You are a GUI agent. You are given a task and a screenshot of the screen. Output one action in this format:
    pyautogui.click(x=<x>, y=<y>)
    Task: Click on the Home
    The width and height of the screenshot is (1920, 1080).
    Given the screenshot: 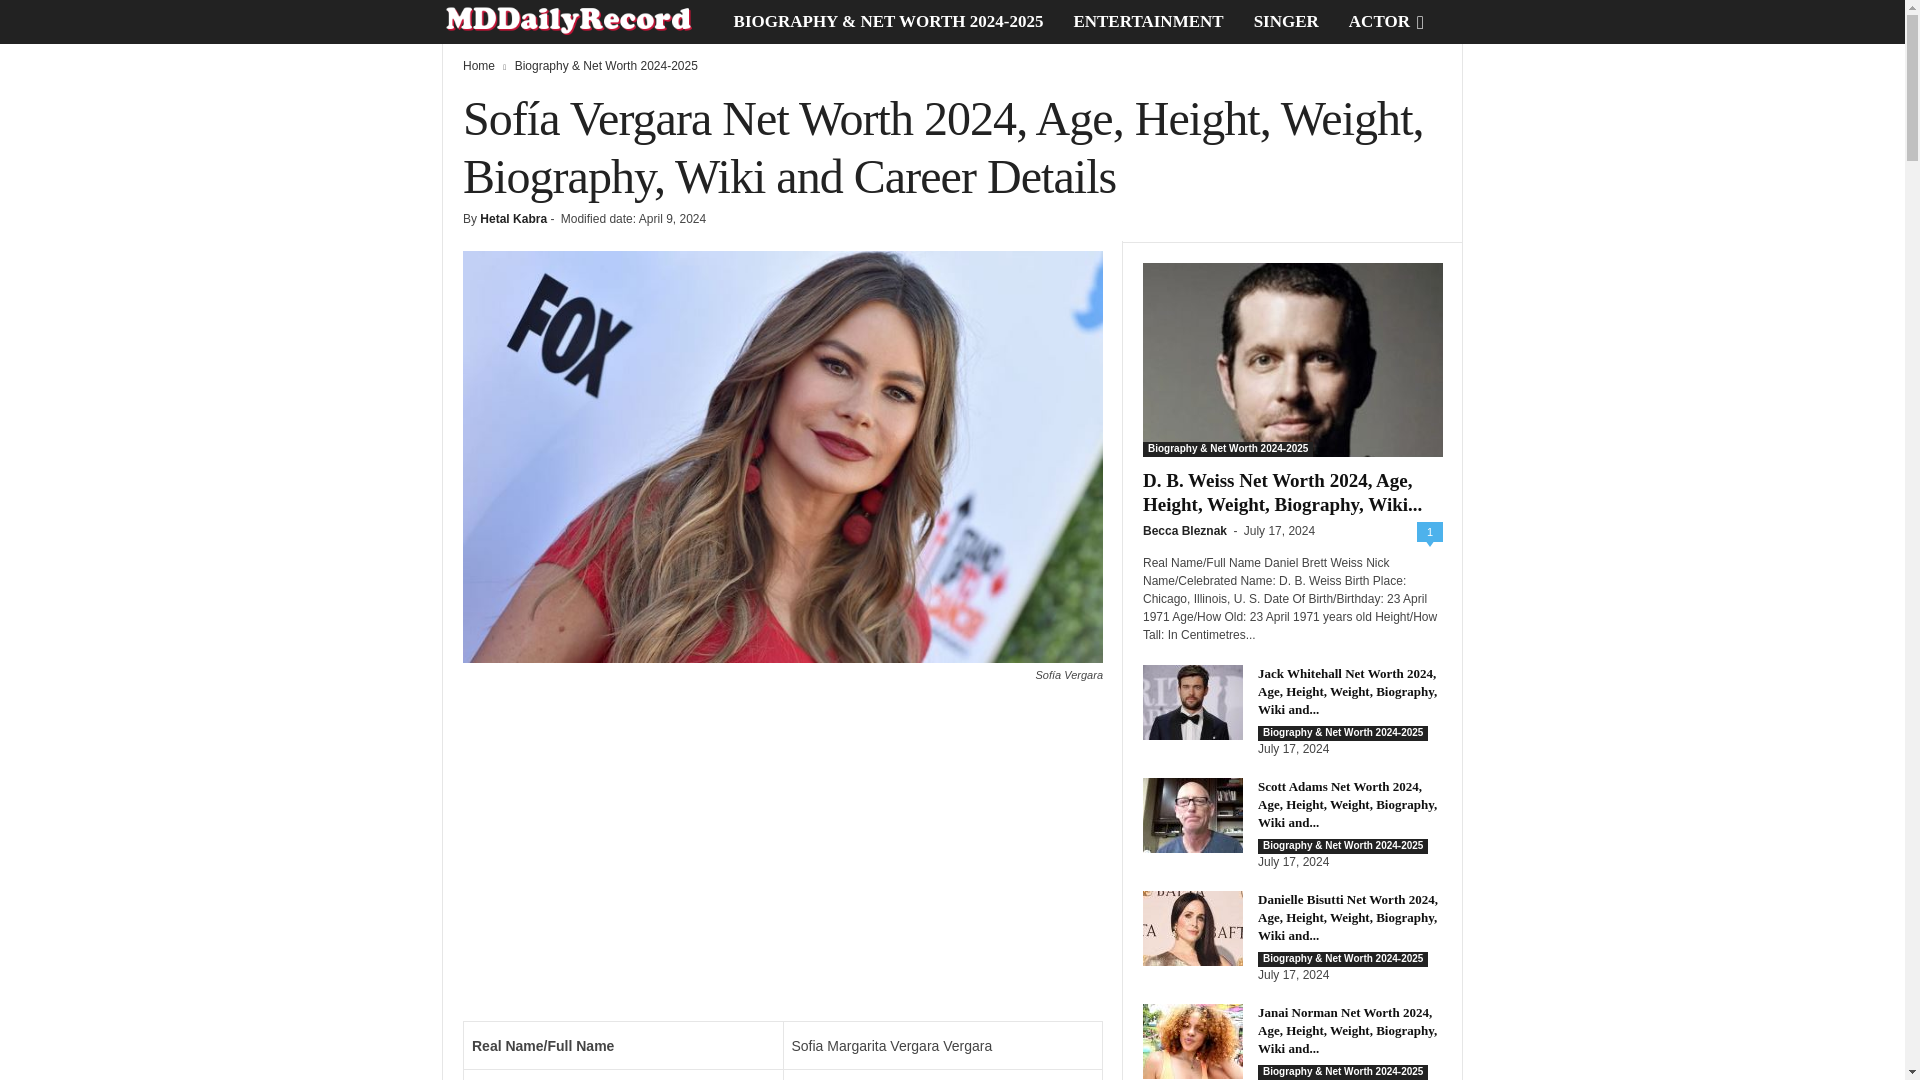 What is the action you would take?
    pyautogui.click(x=478, y=66)
    